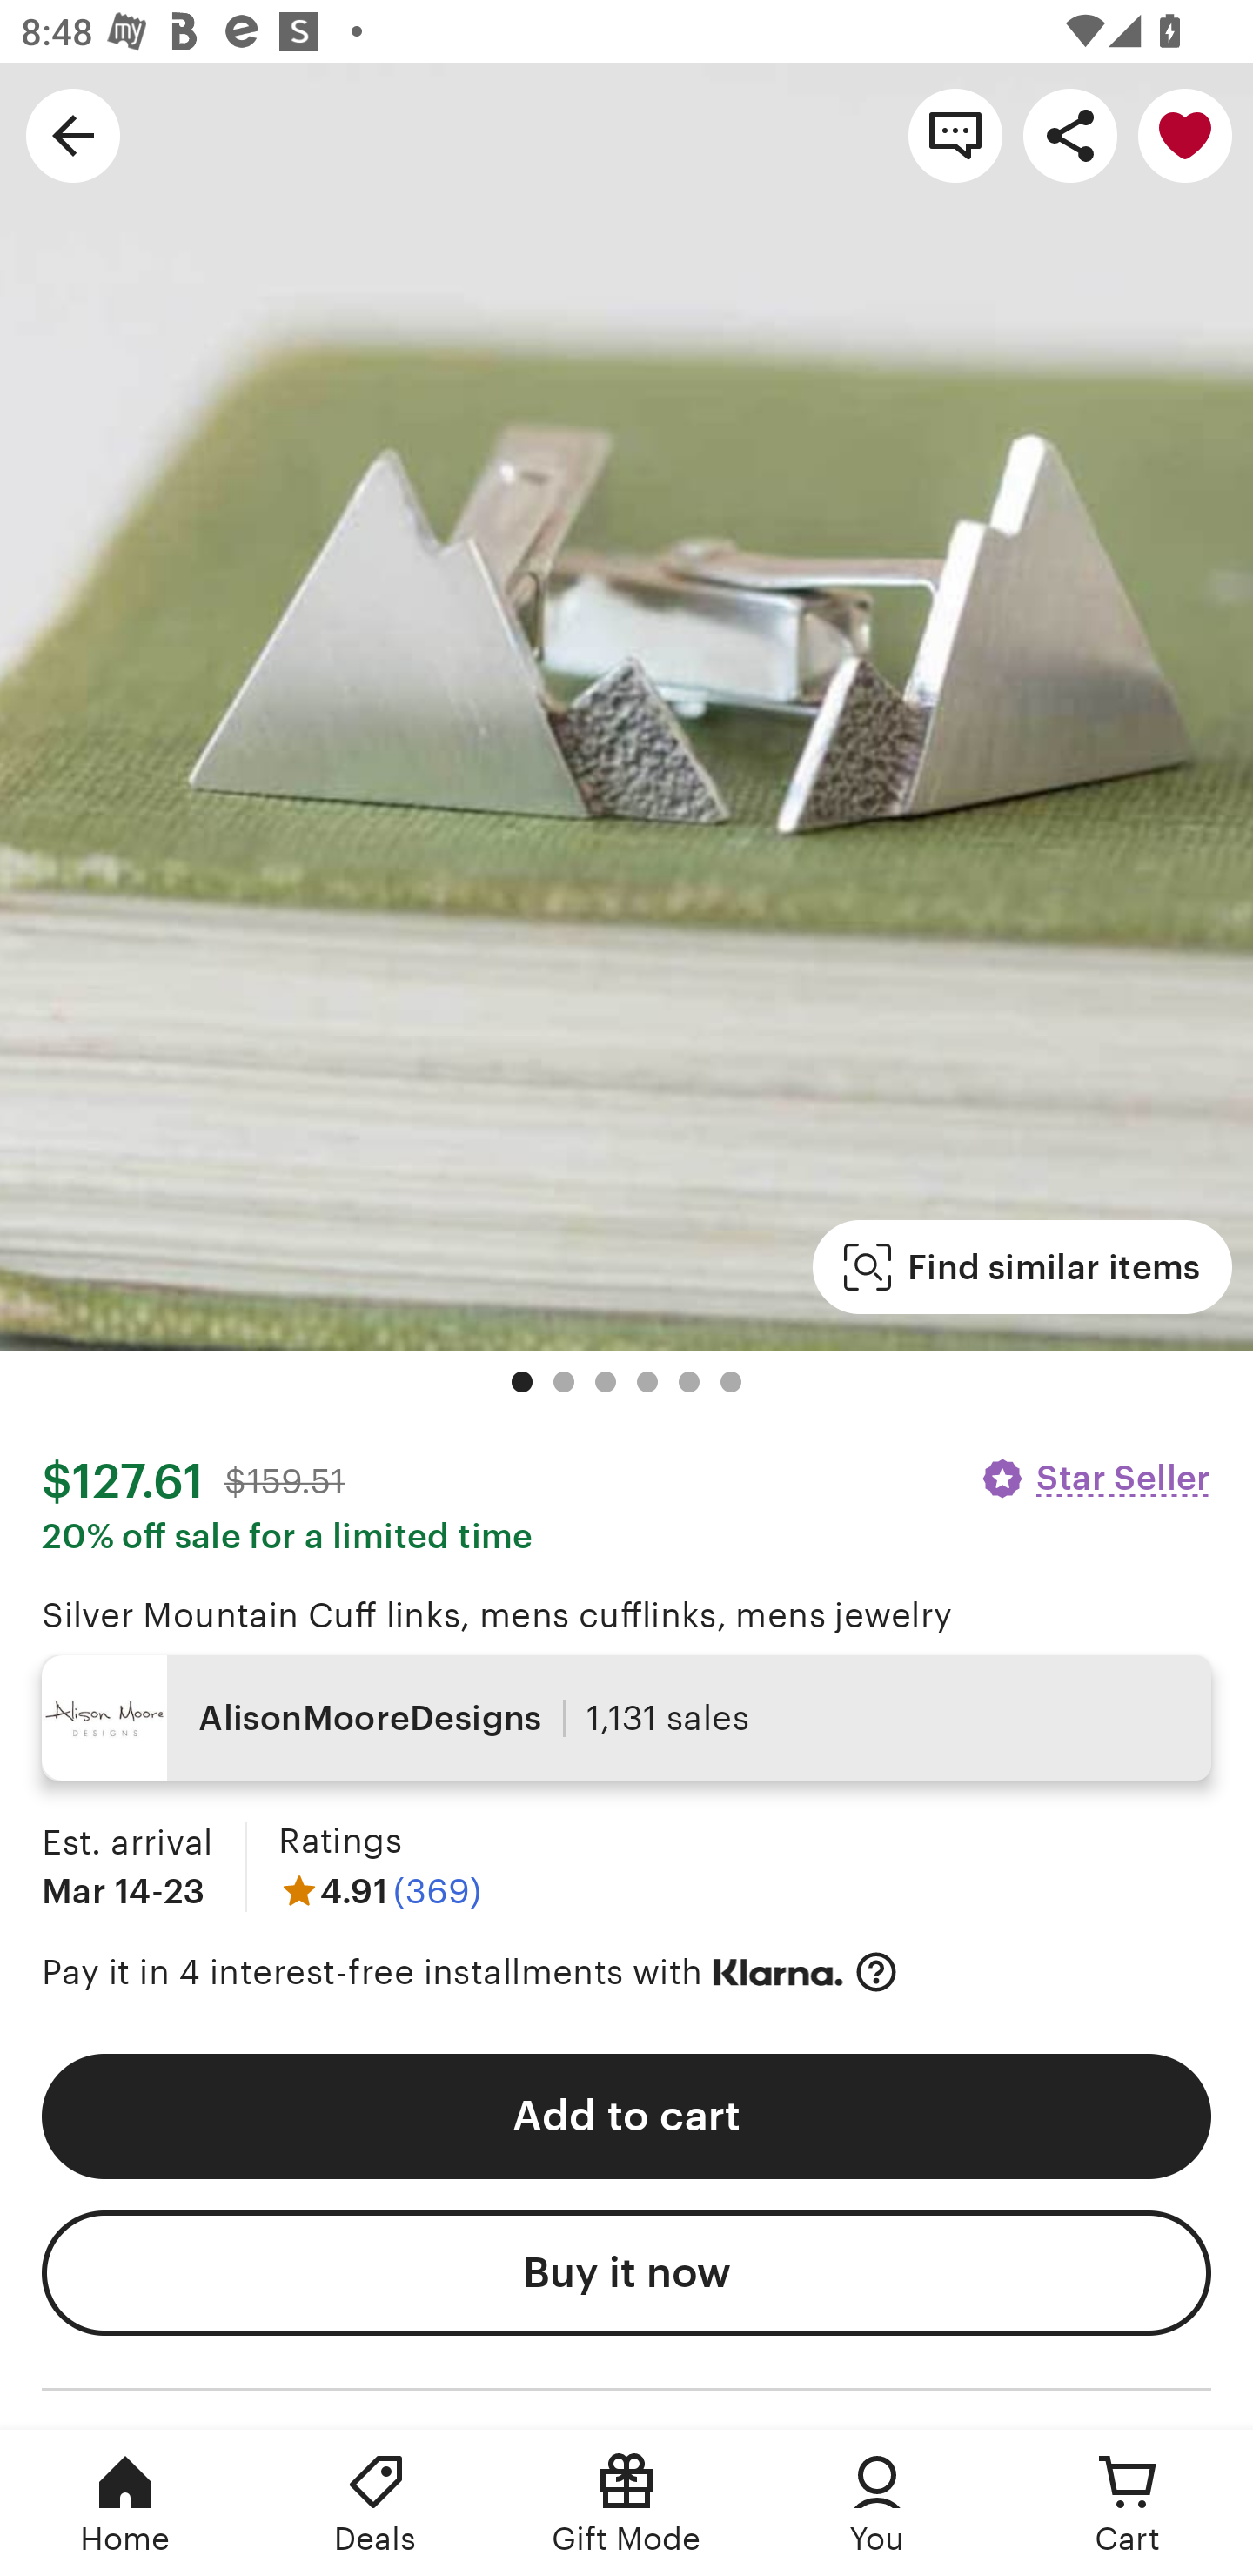  Describe the element at coordinates (626, 2273) in the screenshot. I see `Buy it now` at that location.